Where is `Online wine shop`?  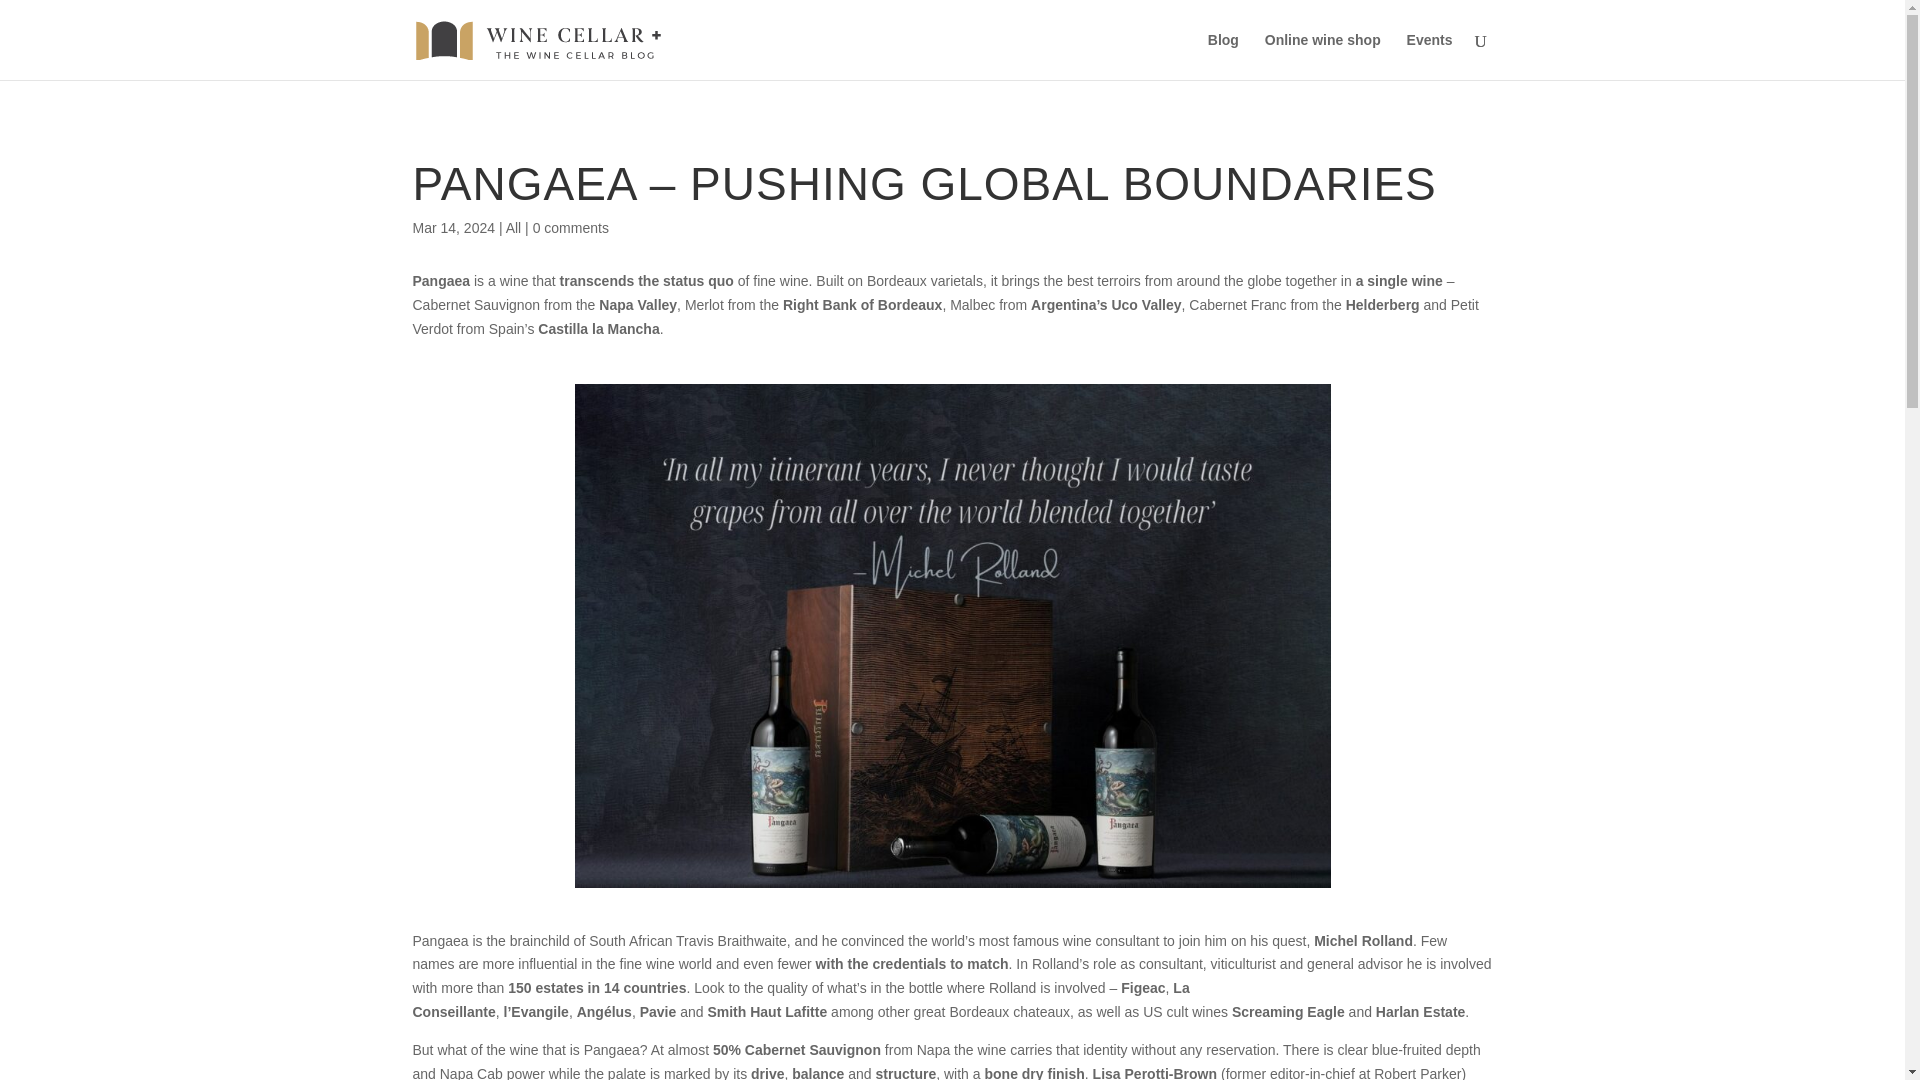 Online wine shop is located at coordinates (1322, 56).